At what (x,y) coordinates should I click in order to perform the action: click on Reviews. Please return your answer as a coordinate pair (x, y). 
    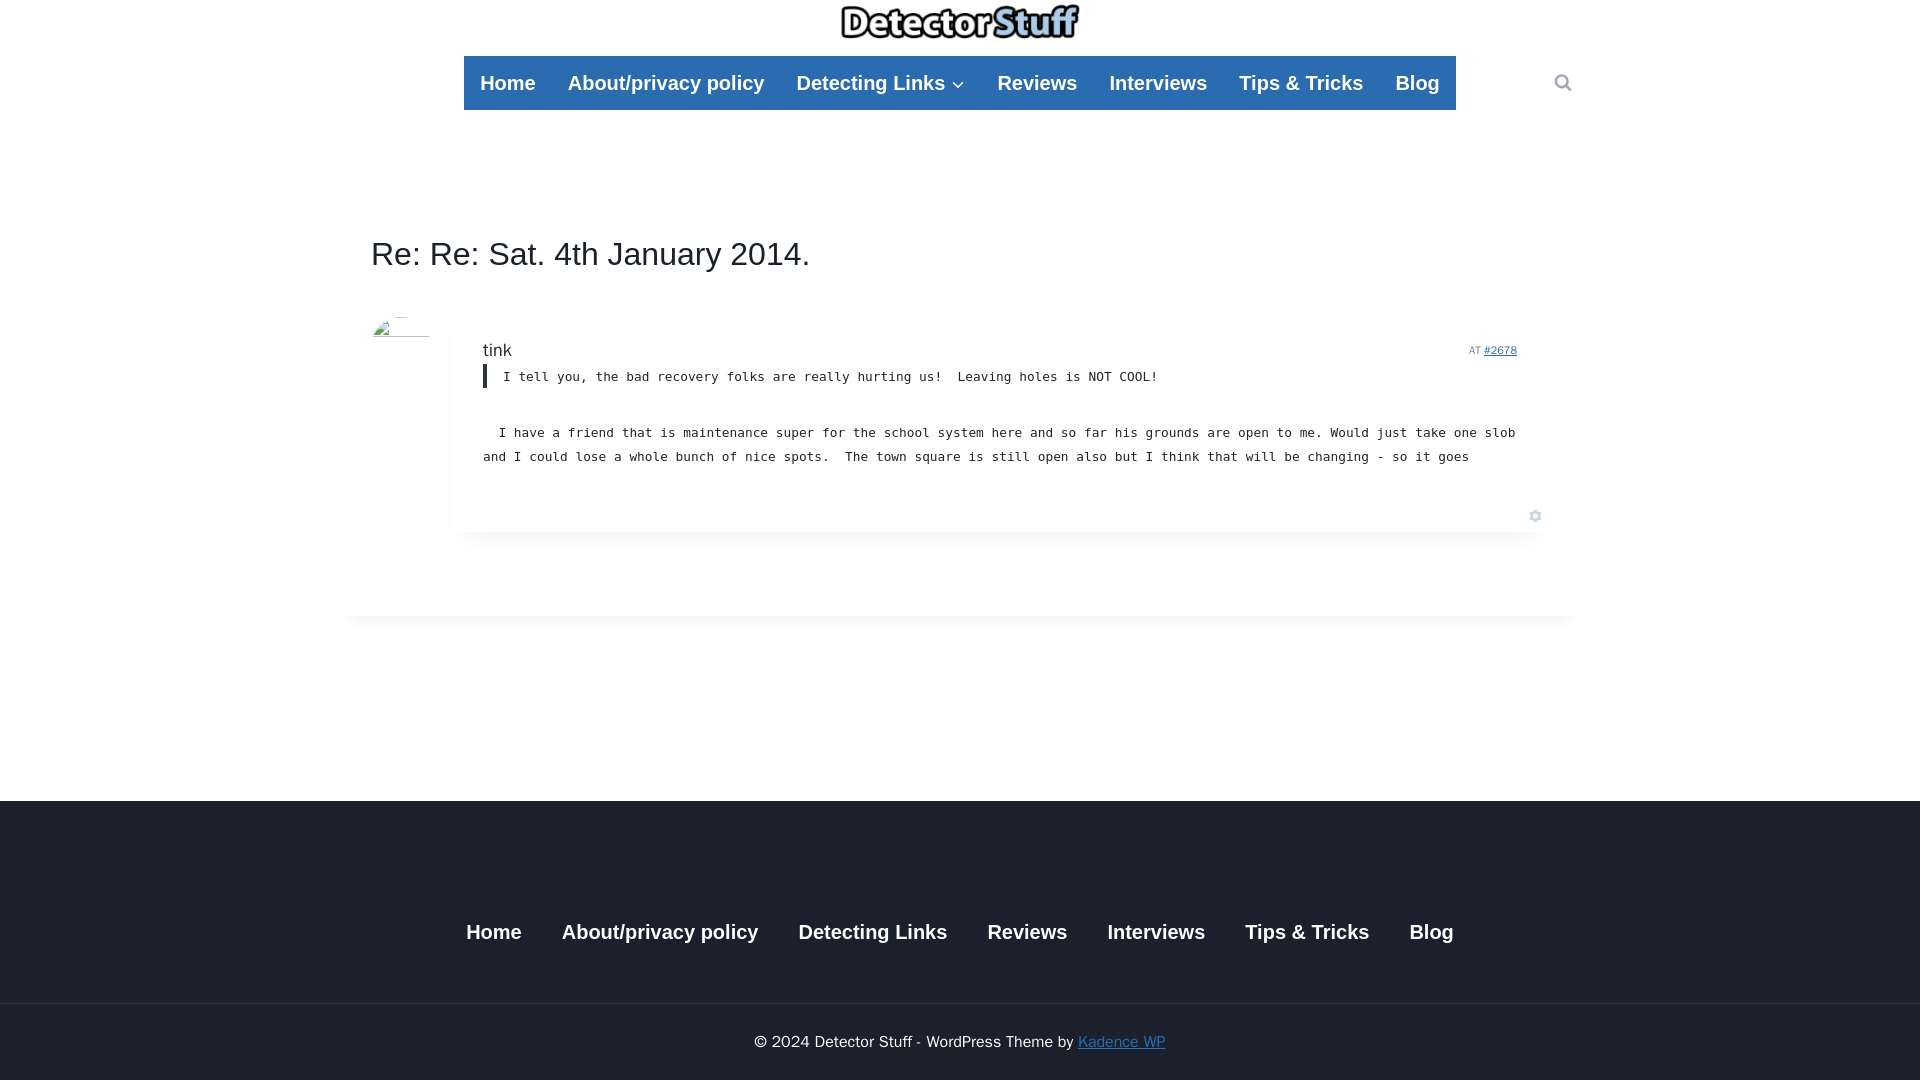
    Looking at the image, I should click on (1026, 932).